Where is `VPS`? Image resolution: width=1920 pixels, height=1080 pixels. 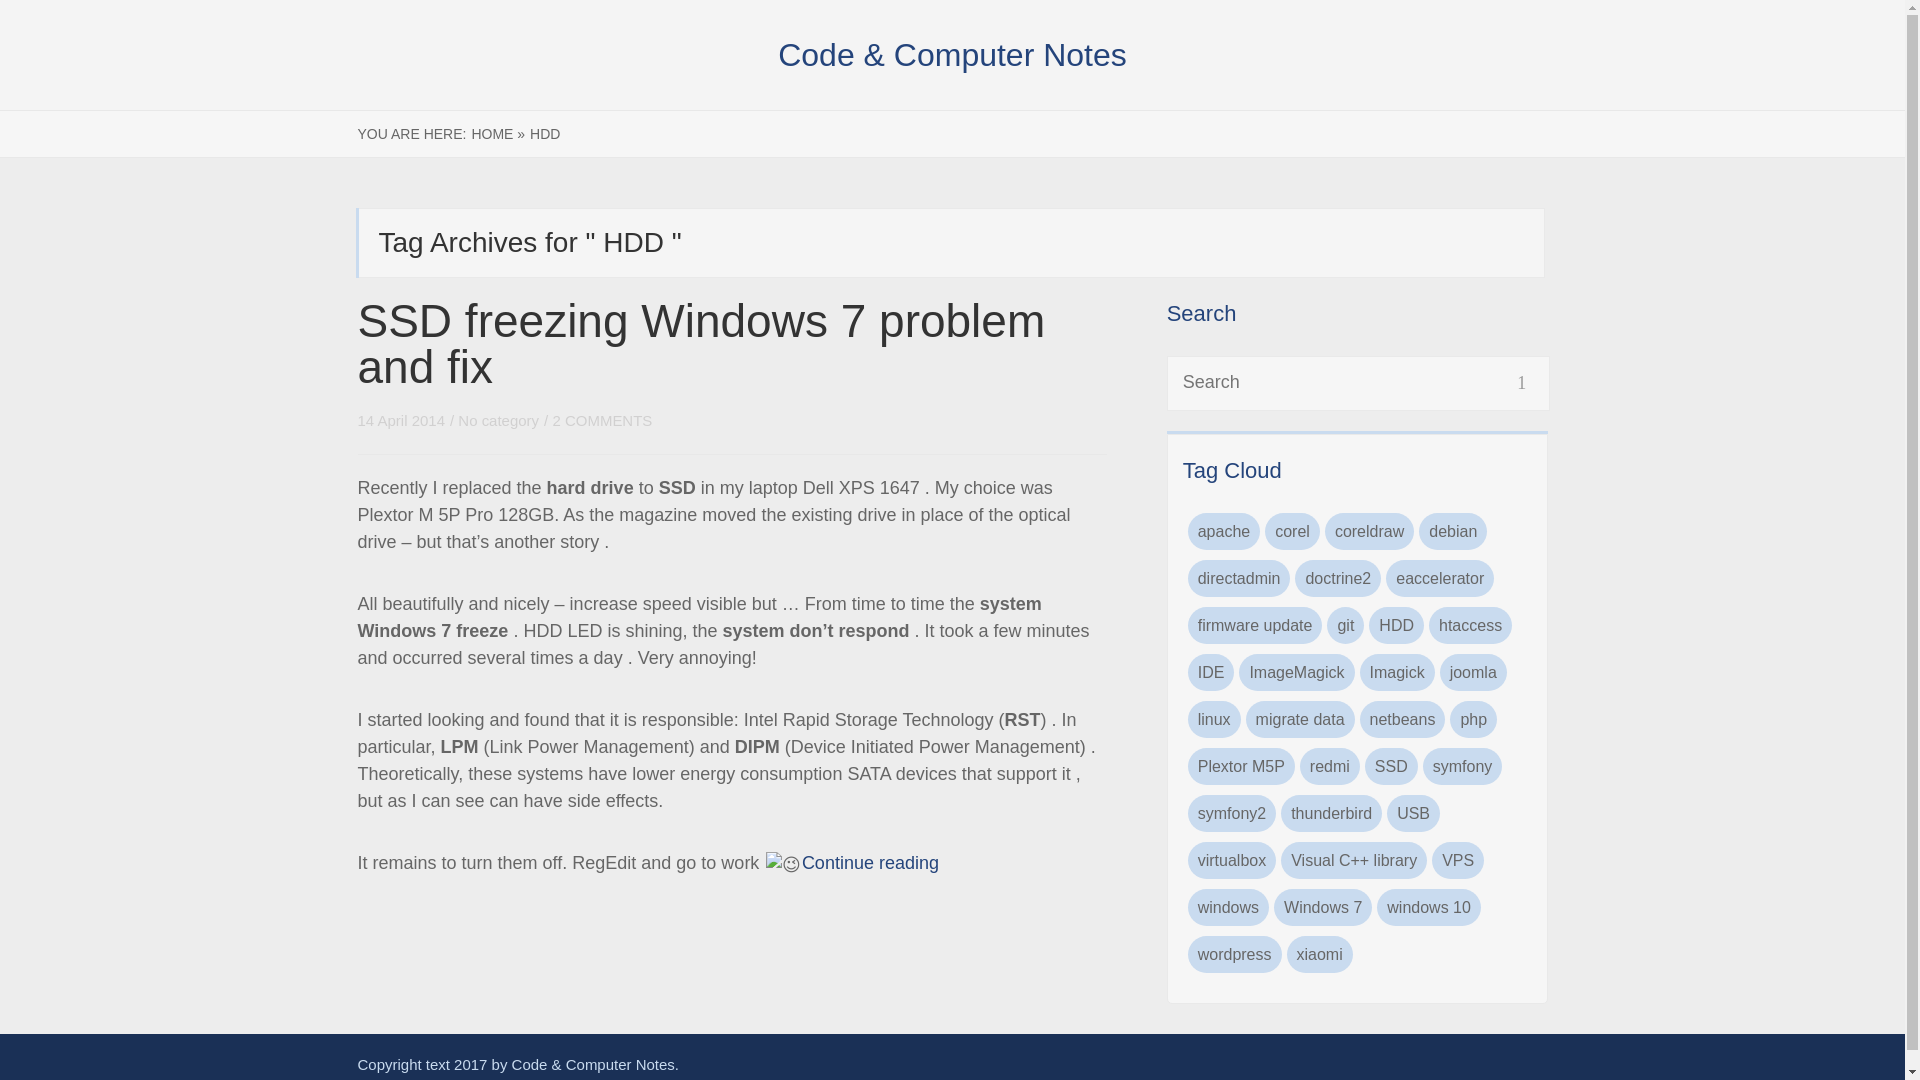 VPS is located at coordinates (1458, 860).